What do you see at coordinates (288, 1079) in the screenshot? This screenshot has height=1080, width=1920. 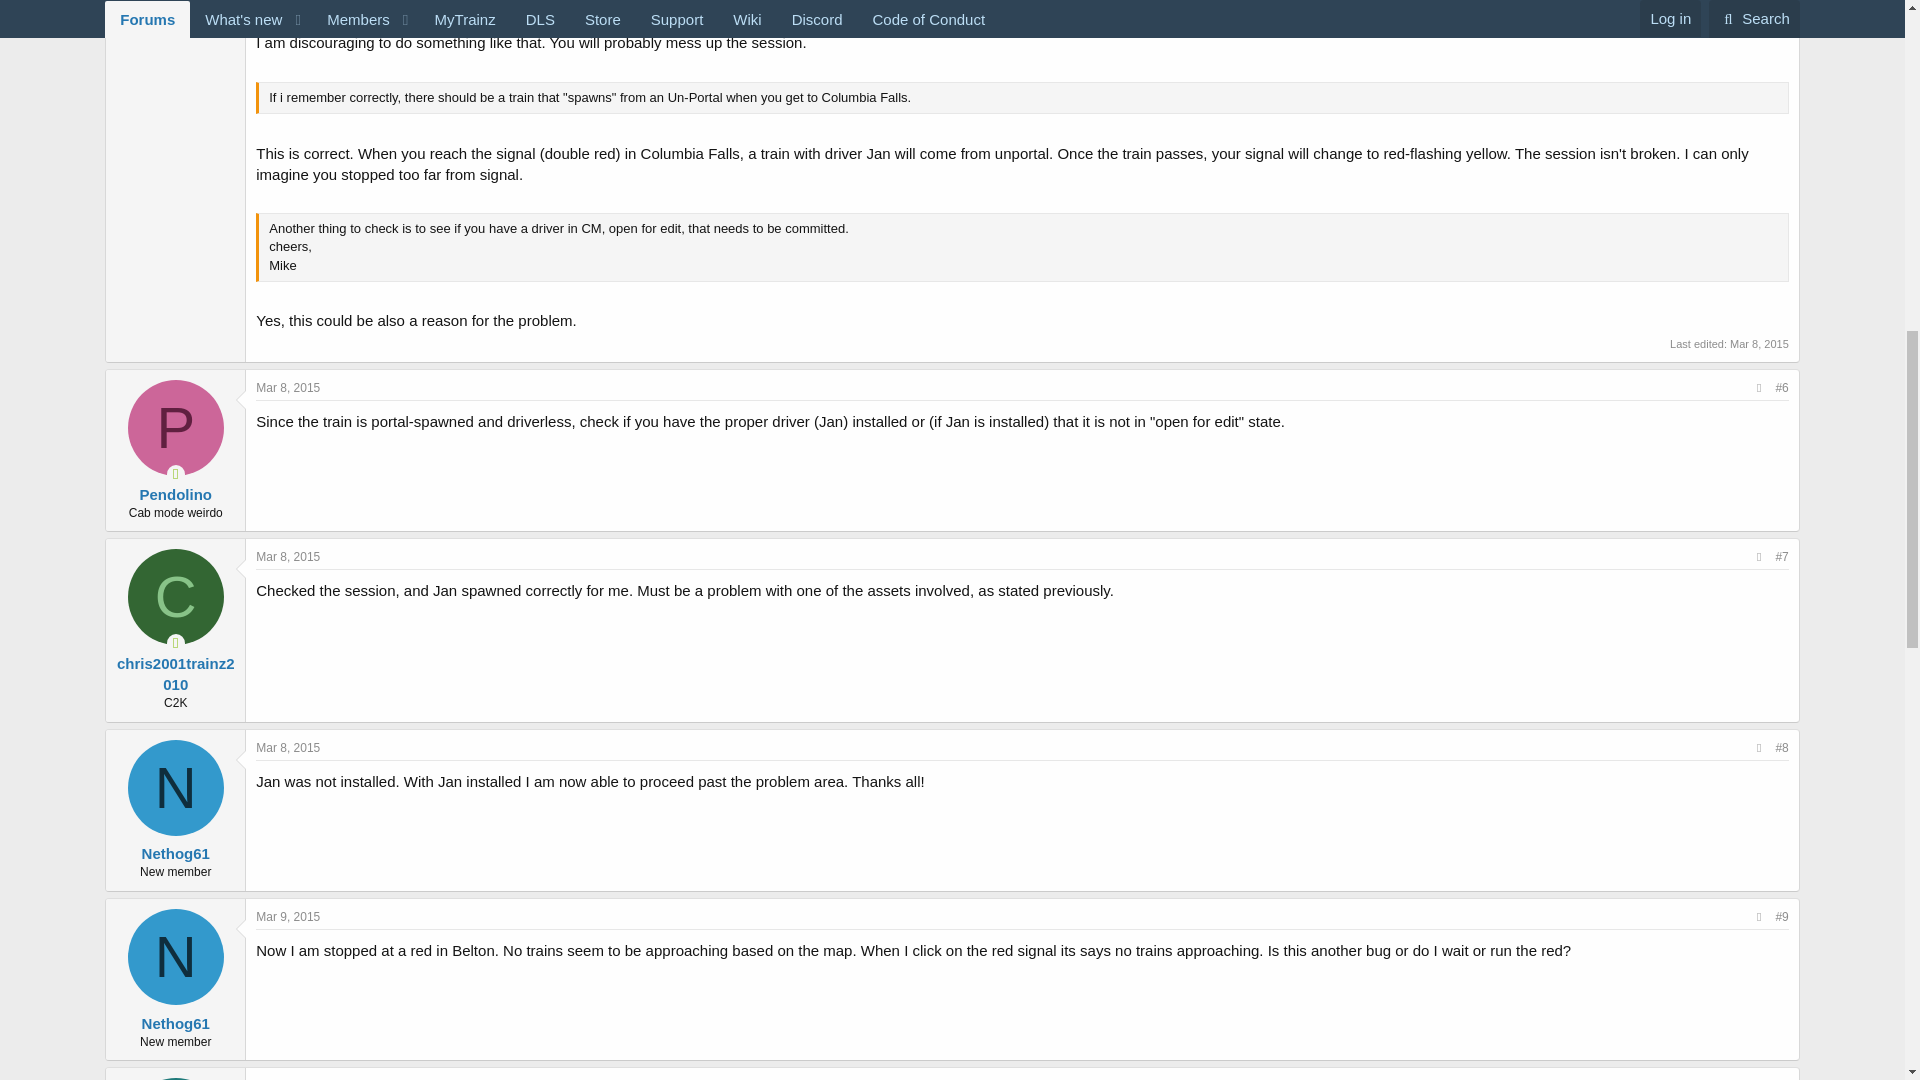 I see `Mar 9, 2015 at 4:49 AM` at bounding box center [288, 1079].